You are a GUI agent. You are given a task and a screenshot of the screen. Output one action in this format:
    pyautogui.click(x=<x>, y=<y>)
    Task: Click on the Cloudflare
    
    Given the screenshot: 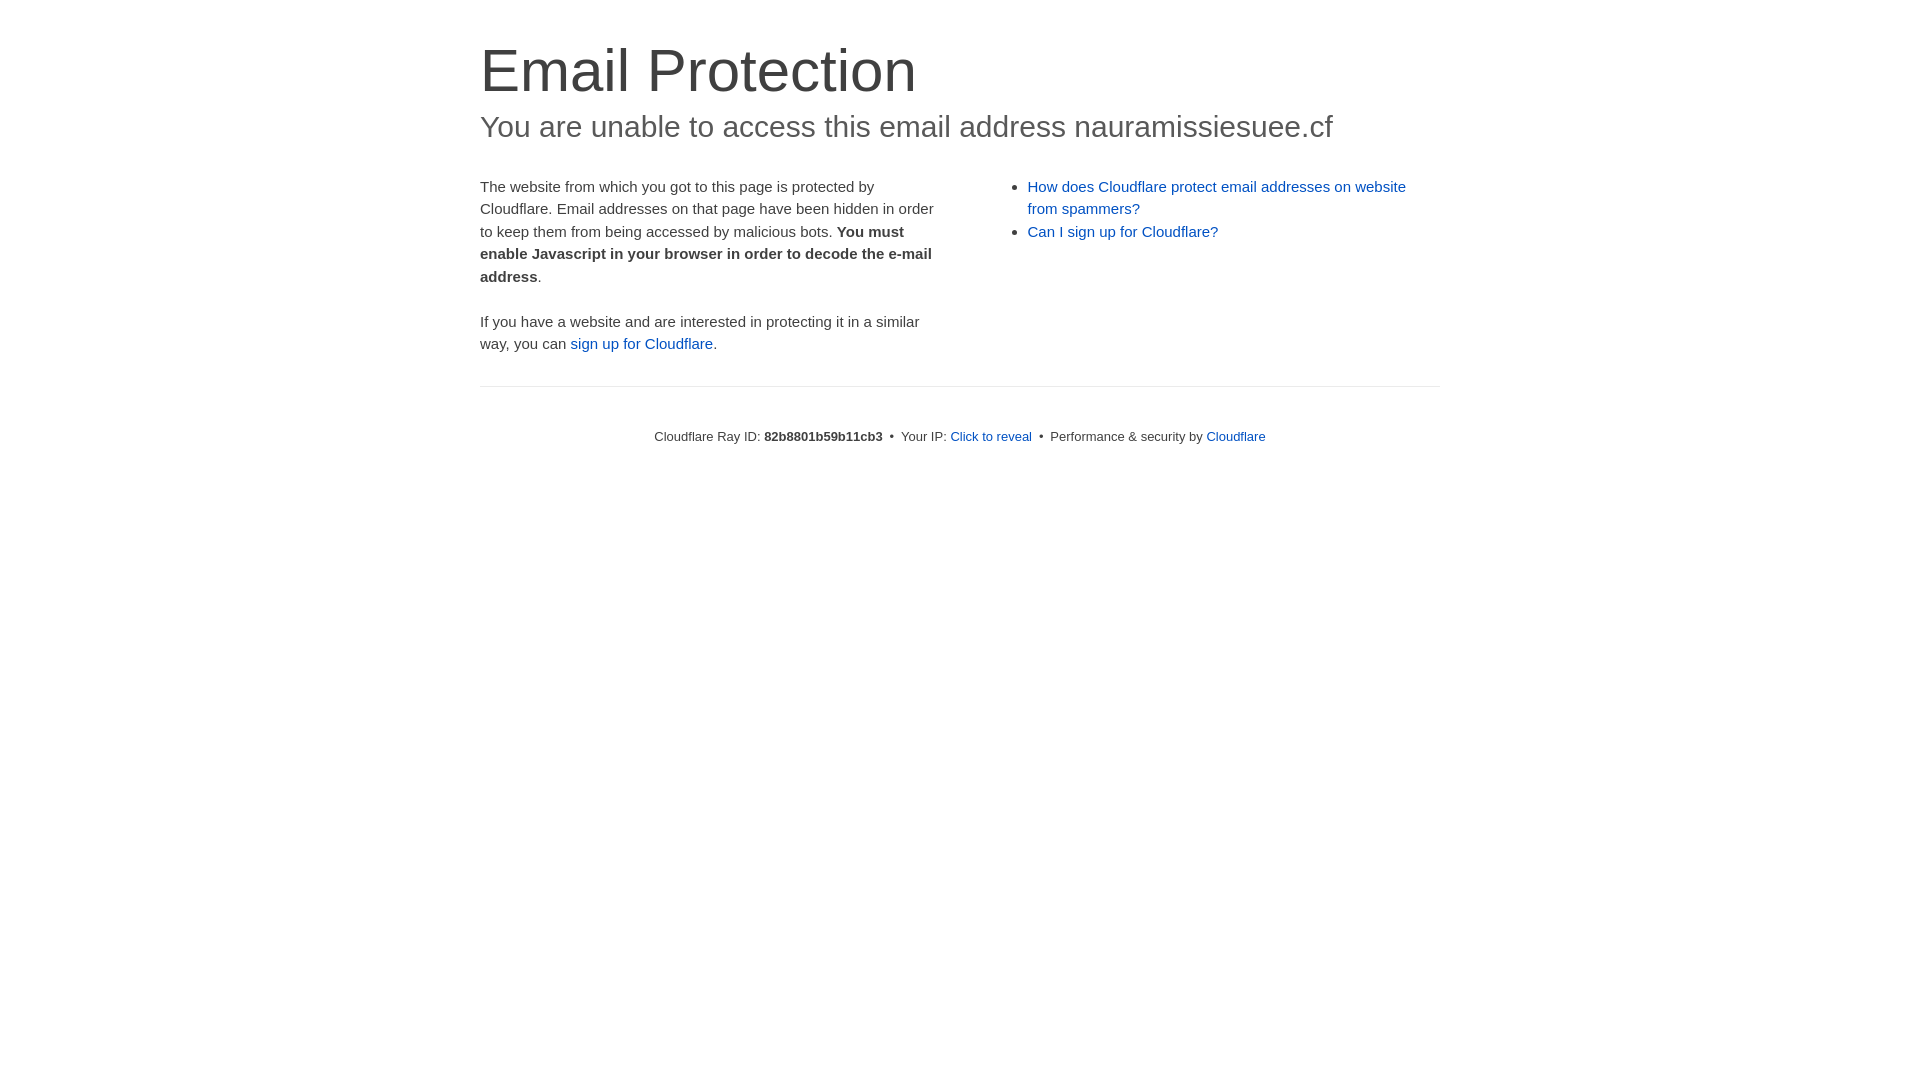 What is the action you would take?
    pyautogui.click(x=1236, y=436)
    